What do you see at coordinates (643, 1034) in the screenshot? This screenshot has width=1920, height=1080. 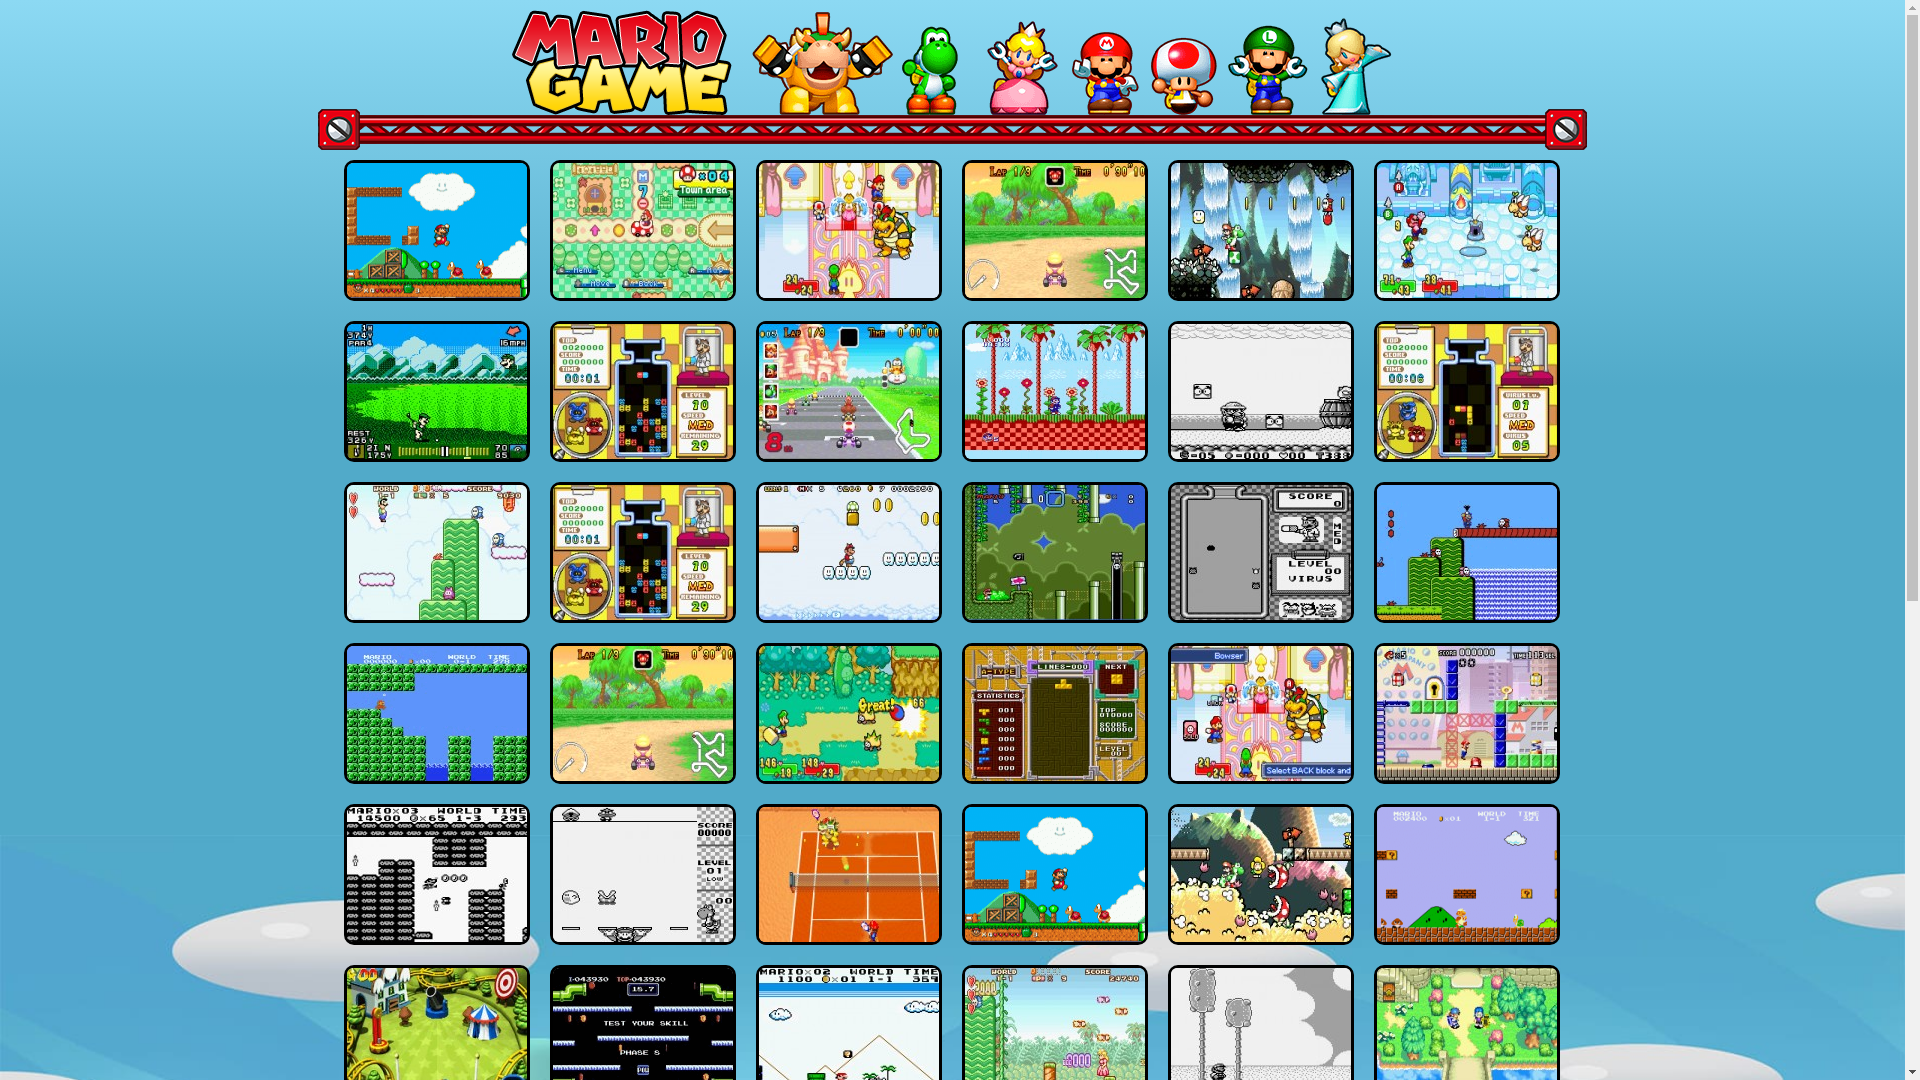 I see `Mario Bros` at bounding box center [643, 1034].